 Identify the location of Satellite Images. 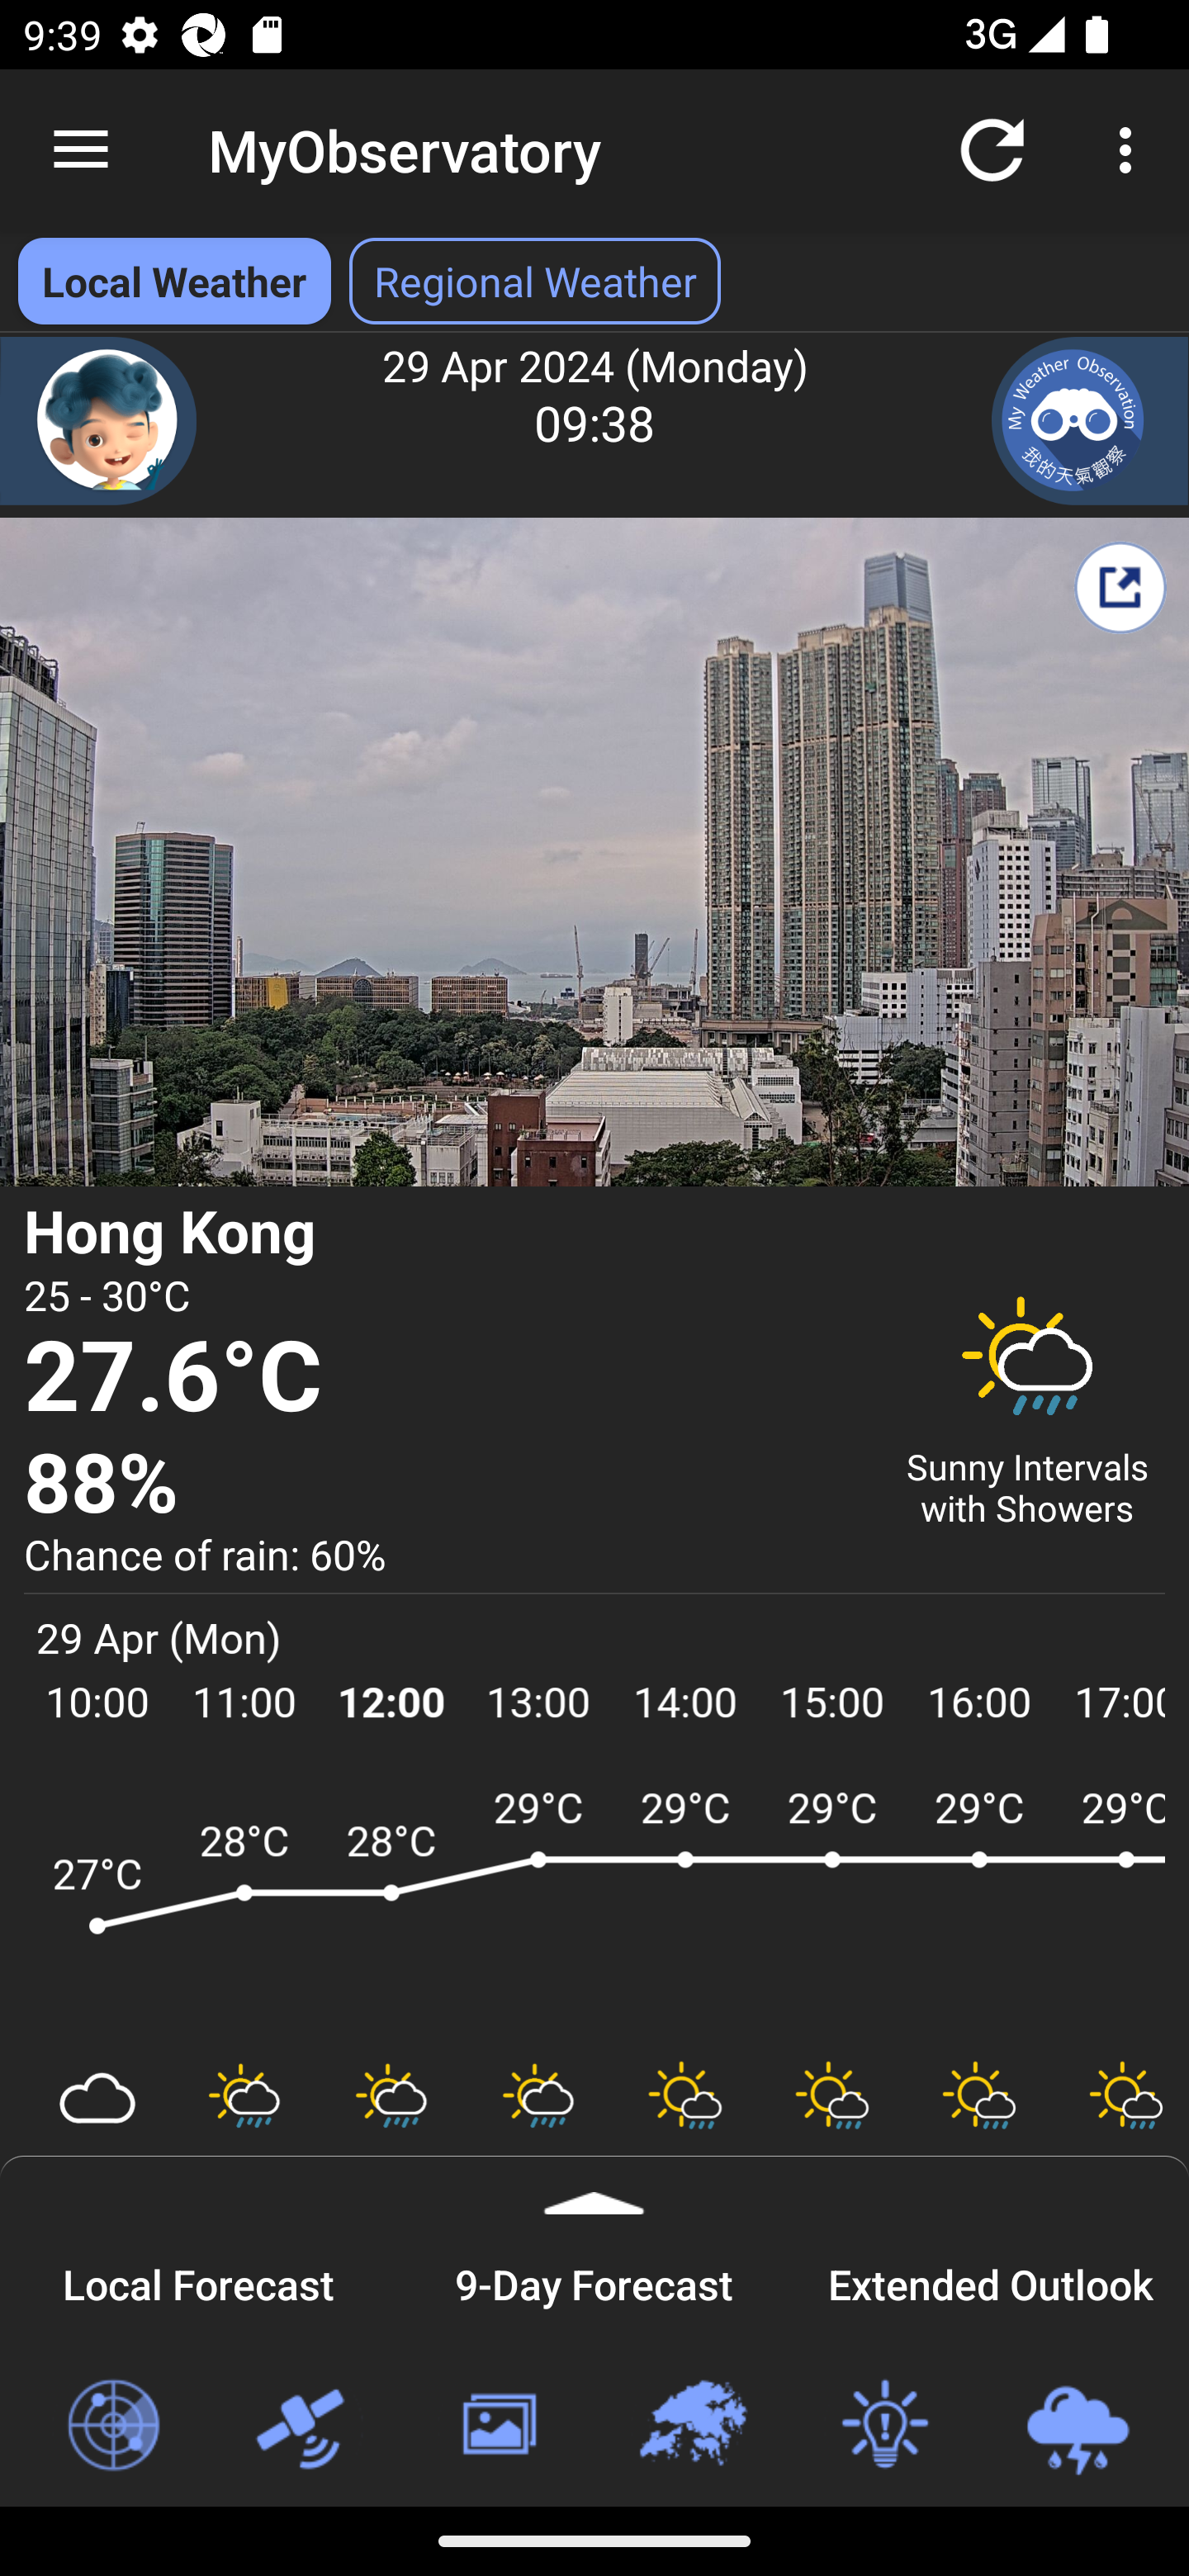
(305, 2426).